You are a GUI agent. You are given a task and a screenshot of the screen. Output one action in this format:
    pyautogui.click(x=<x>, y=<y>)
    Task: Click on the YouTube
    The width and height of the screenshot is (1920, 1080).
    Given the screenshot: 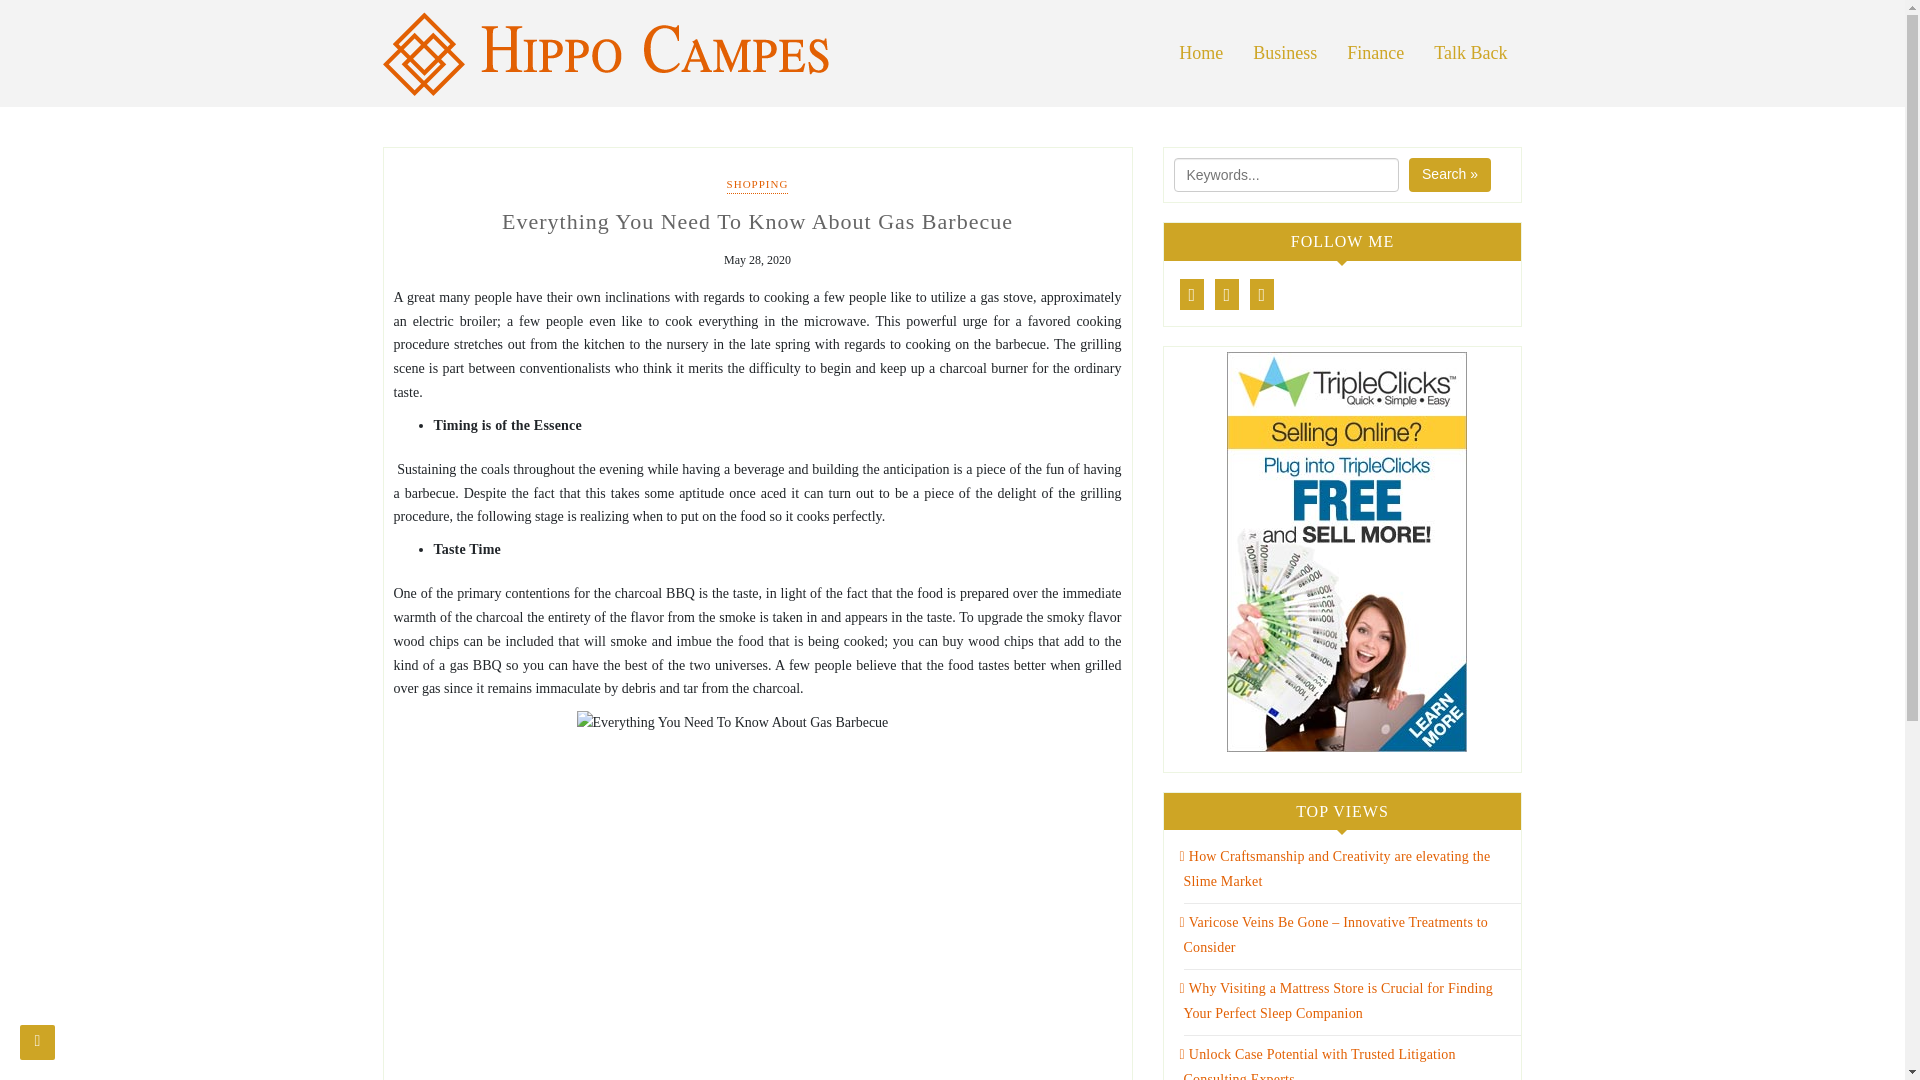 What is the action you would take?
    pyautogui.click(x=1262, y=294)
    